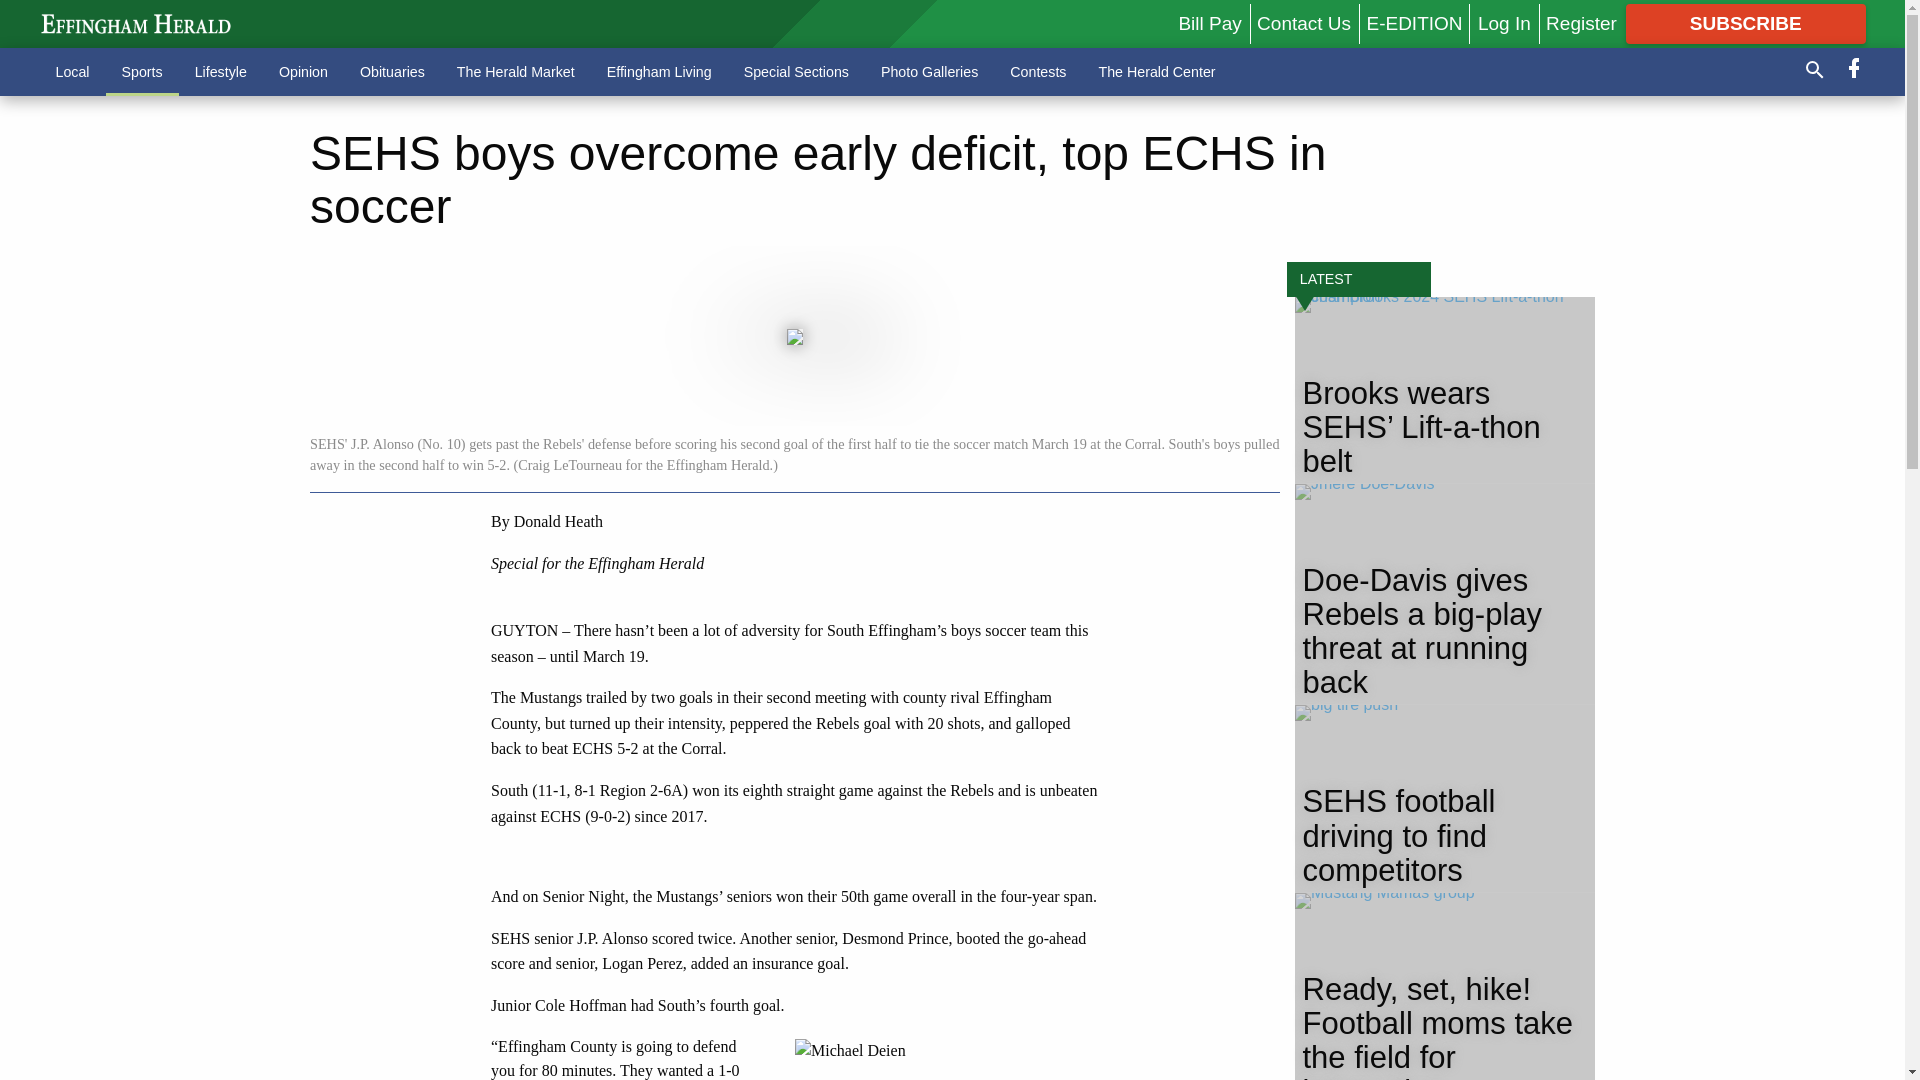  What do you see at coordinates (1209, 23) in the screenshot?
I see `Bill Pay` at bounding box center [1209, 23].